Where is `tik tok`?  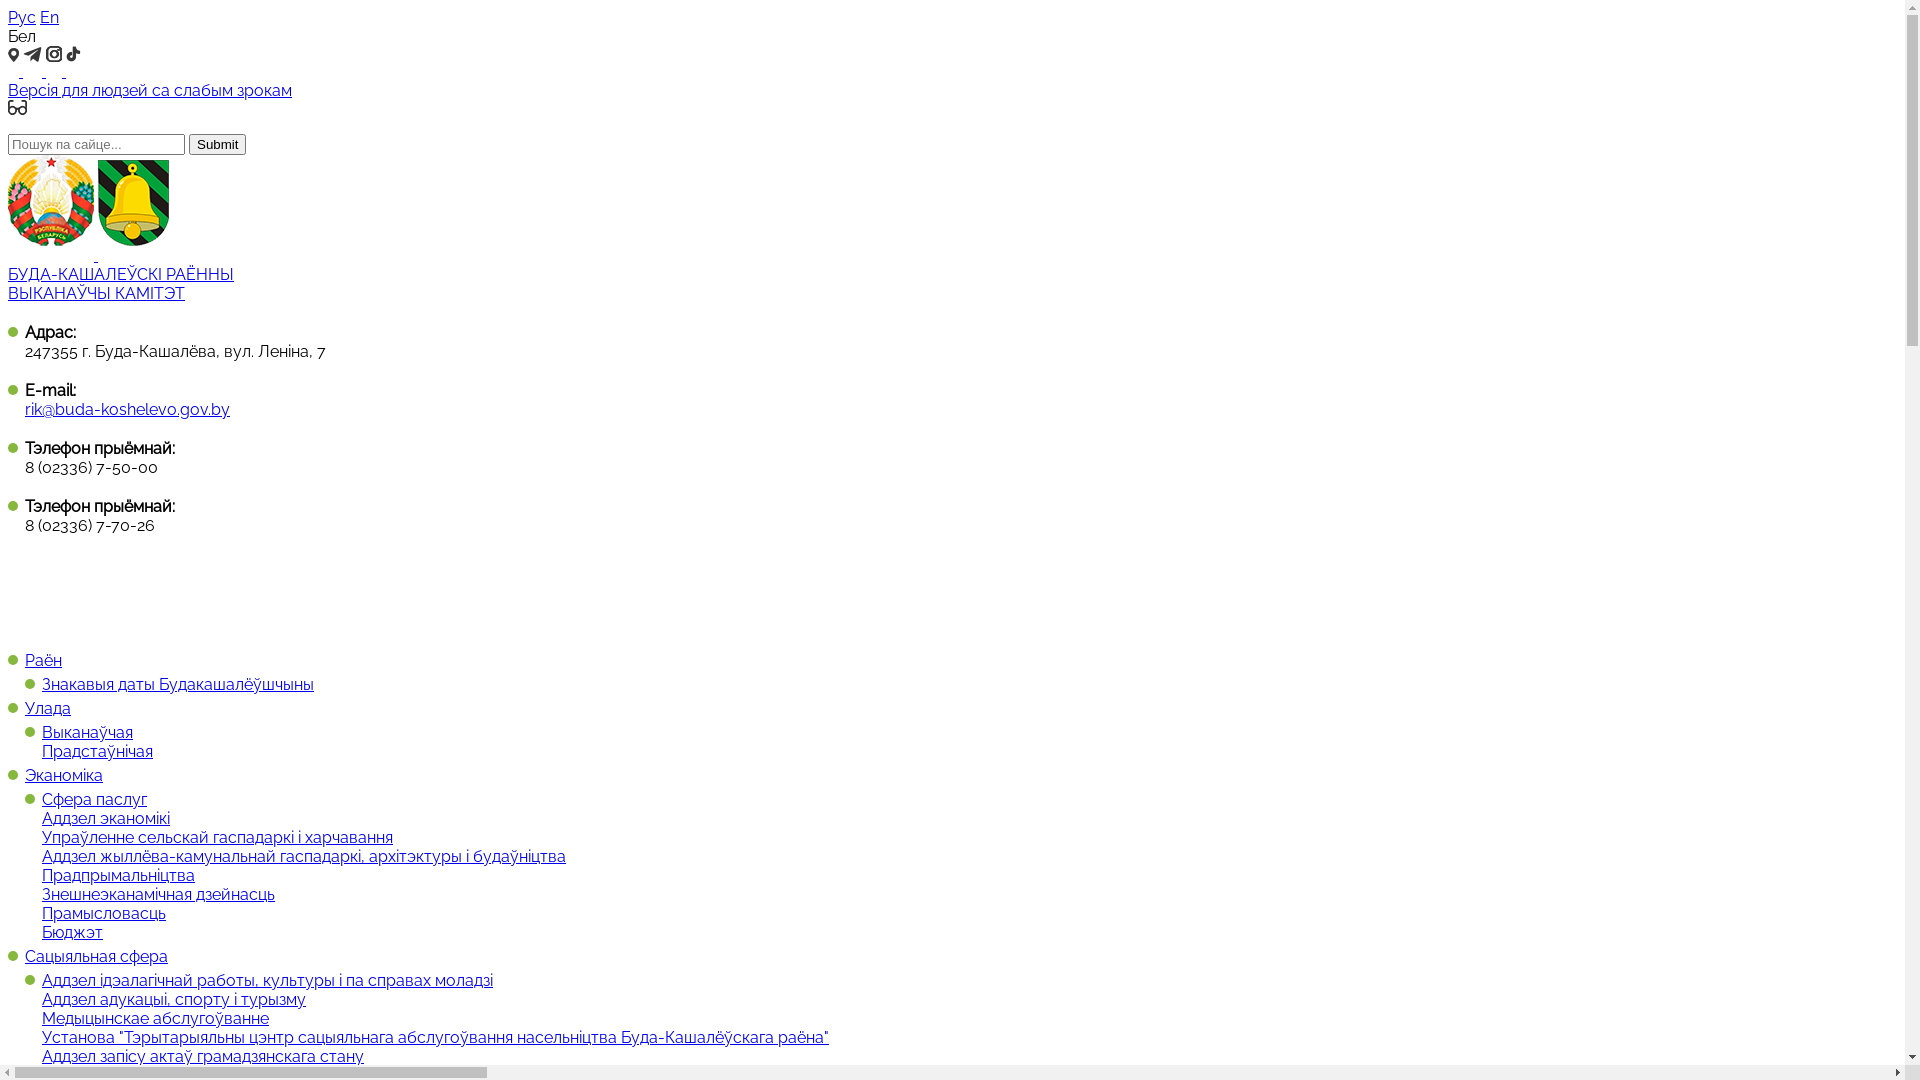
tik tok is located at coordinates (74, 72).